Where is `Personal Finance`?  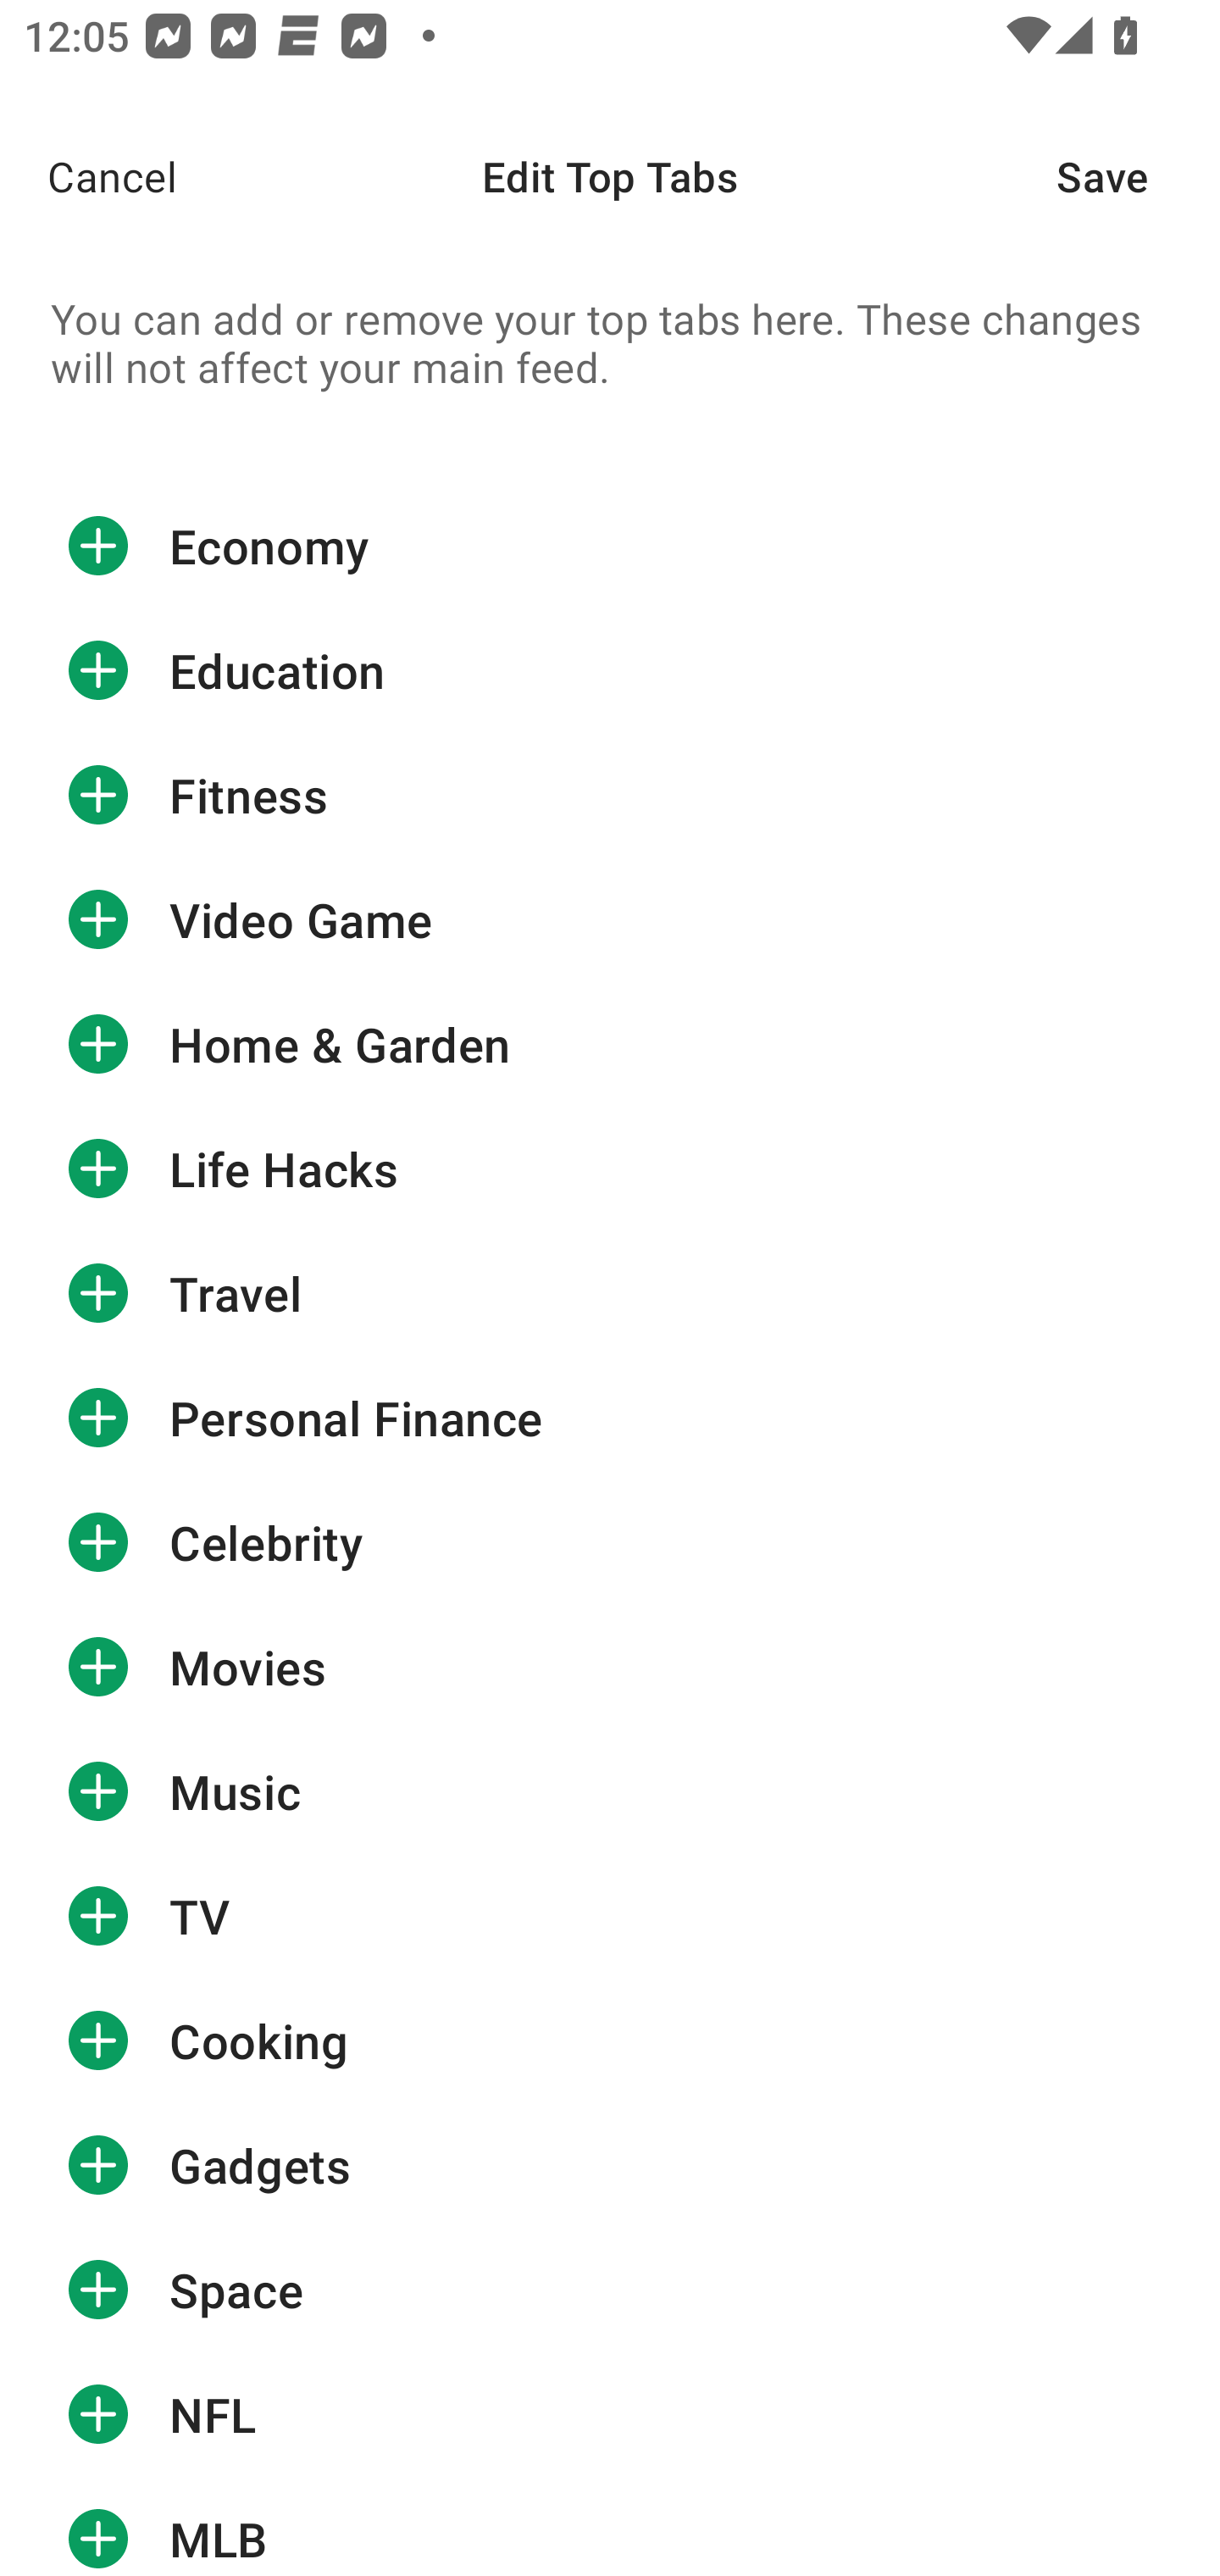 Personal Finance is located at coordinates (610, 1418).